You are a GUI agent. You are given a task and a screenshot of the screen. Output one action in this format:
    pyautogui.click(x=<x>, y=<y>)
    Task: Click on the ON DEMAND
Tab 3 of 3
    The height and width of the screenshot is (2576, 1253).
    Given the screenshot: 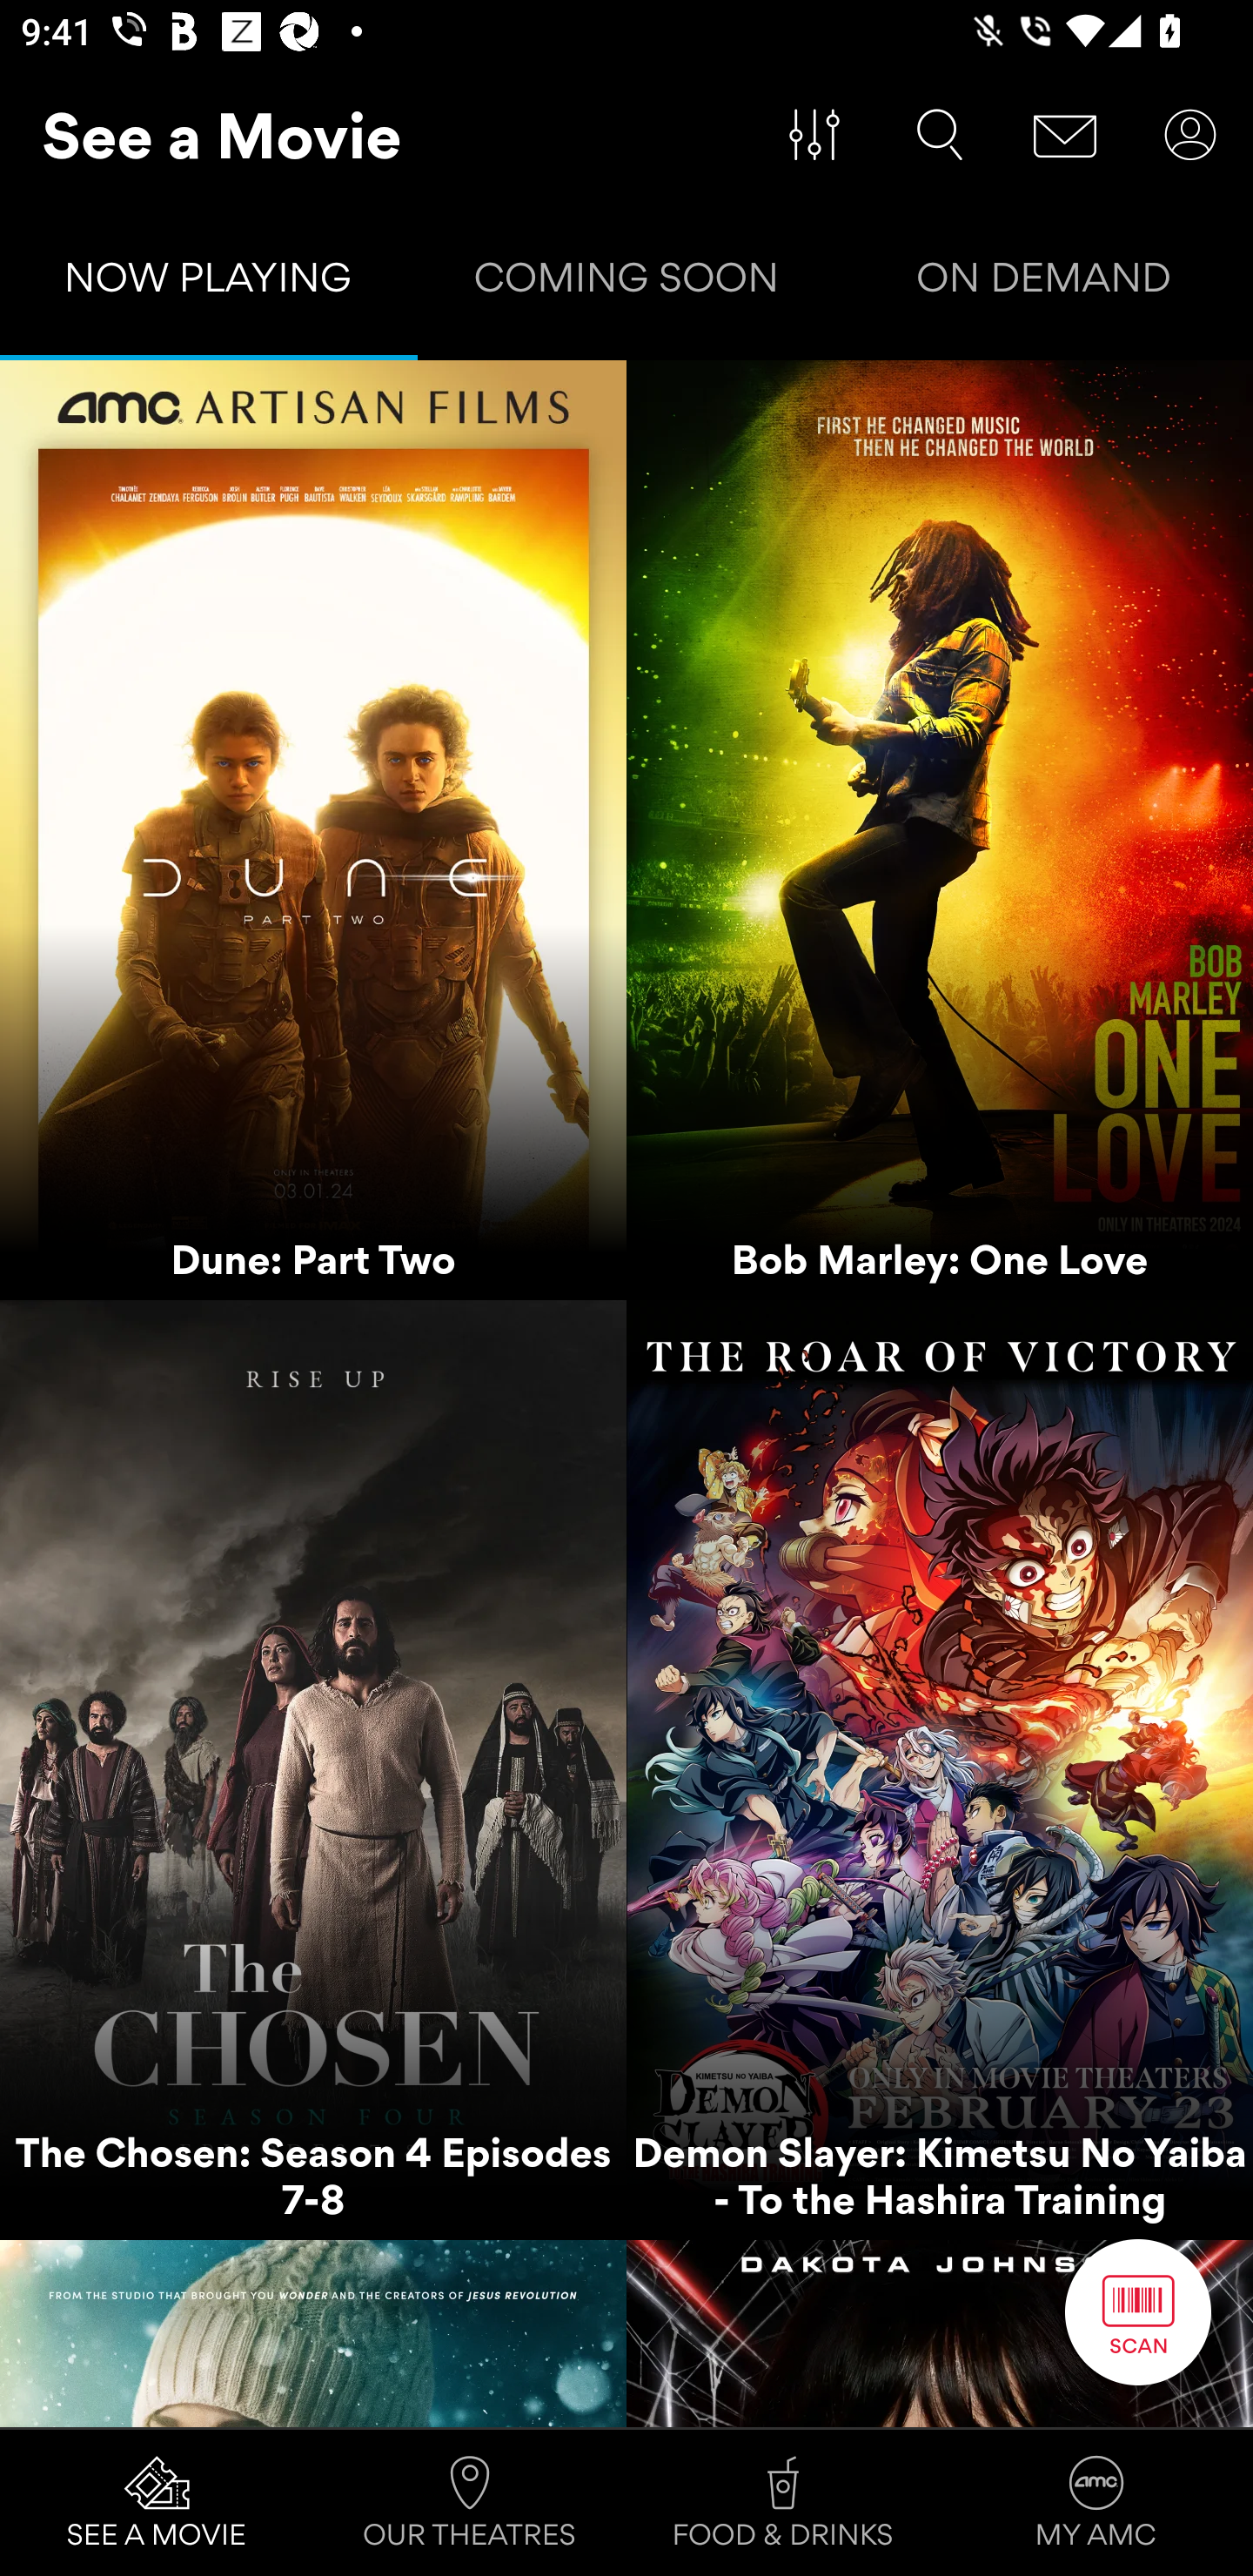 What is the action you would take?
    pyautogui.click(x=1044, y=284)
    